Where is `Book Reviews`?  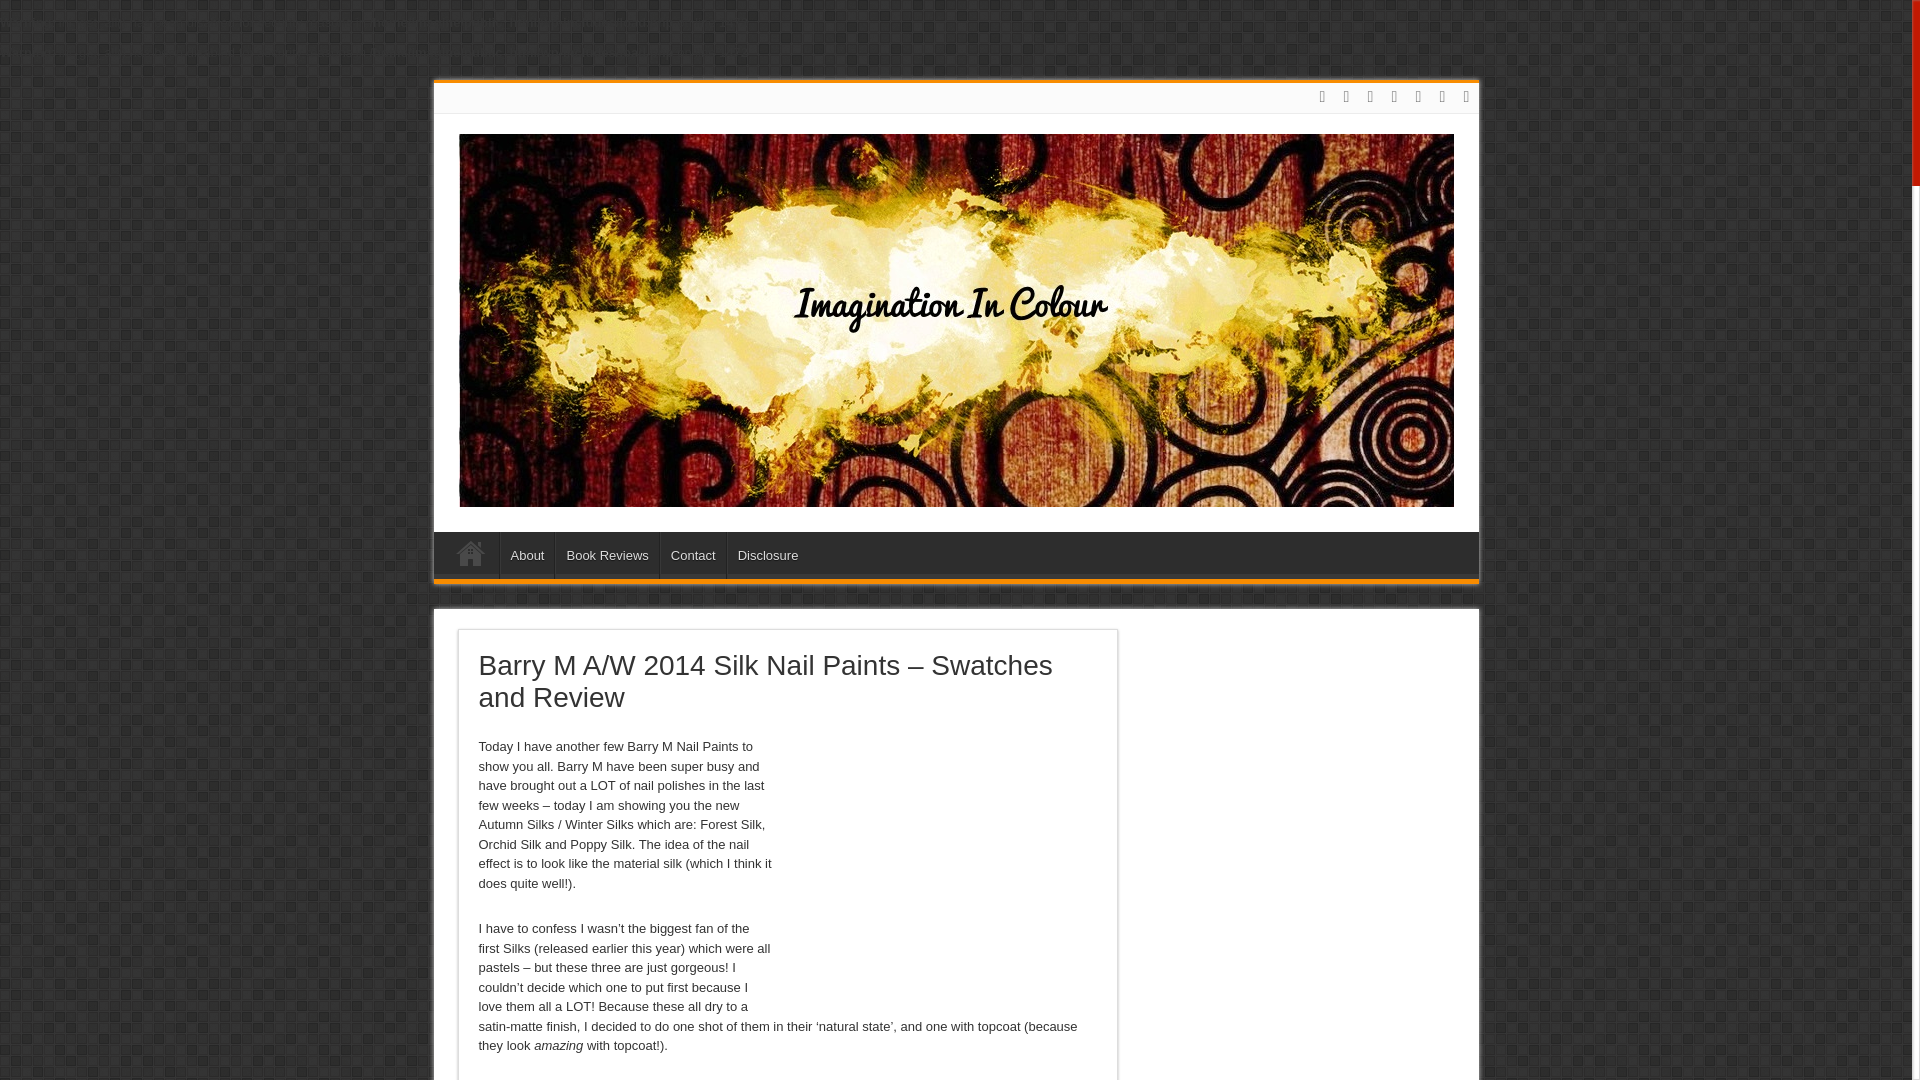 Book Reviews is located at coordinates (606, 555).